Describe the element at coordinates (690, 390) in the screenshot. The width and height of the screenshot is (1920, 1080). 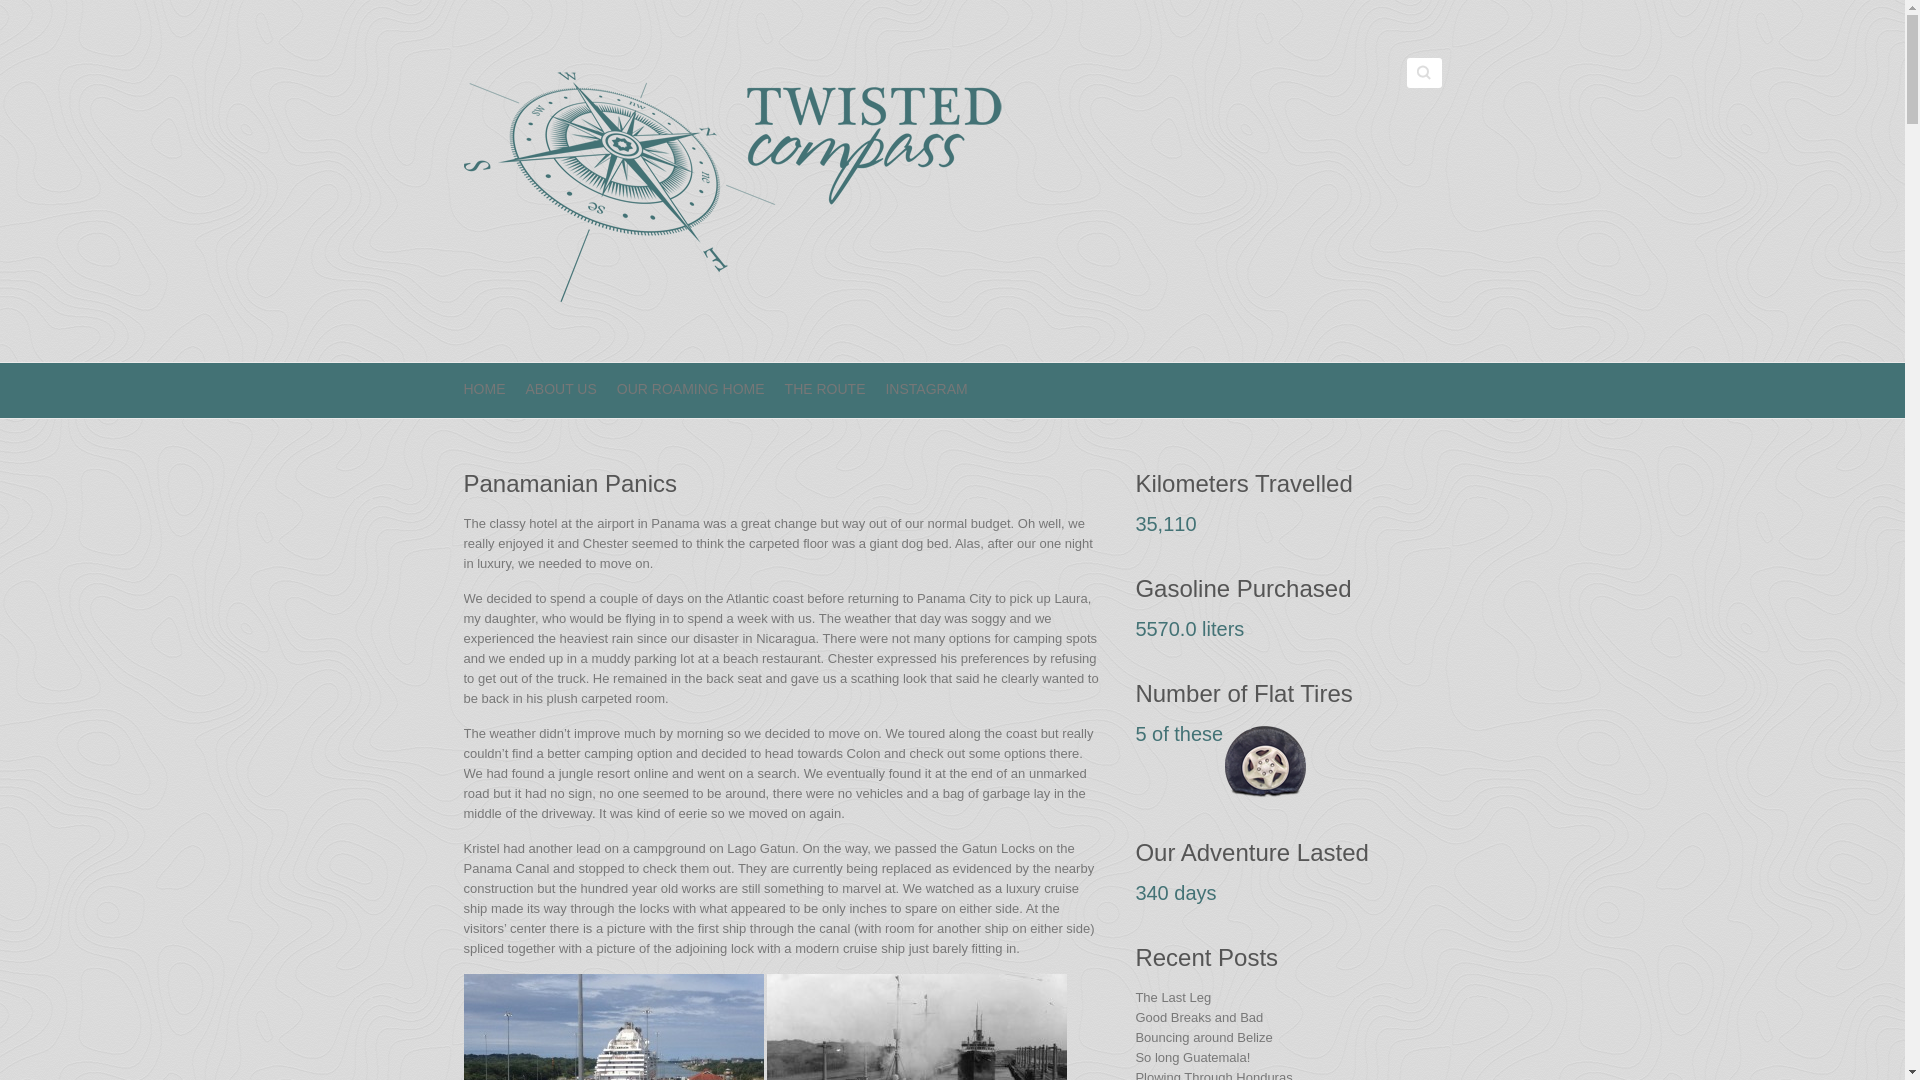
I see `OUR ROAMING HOME` at that location.